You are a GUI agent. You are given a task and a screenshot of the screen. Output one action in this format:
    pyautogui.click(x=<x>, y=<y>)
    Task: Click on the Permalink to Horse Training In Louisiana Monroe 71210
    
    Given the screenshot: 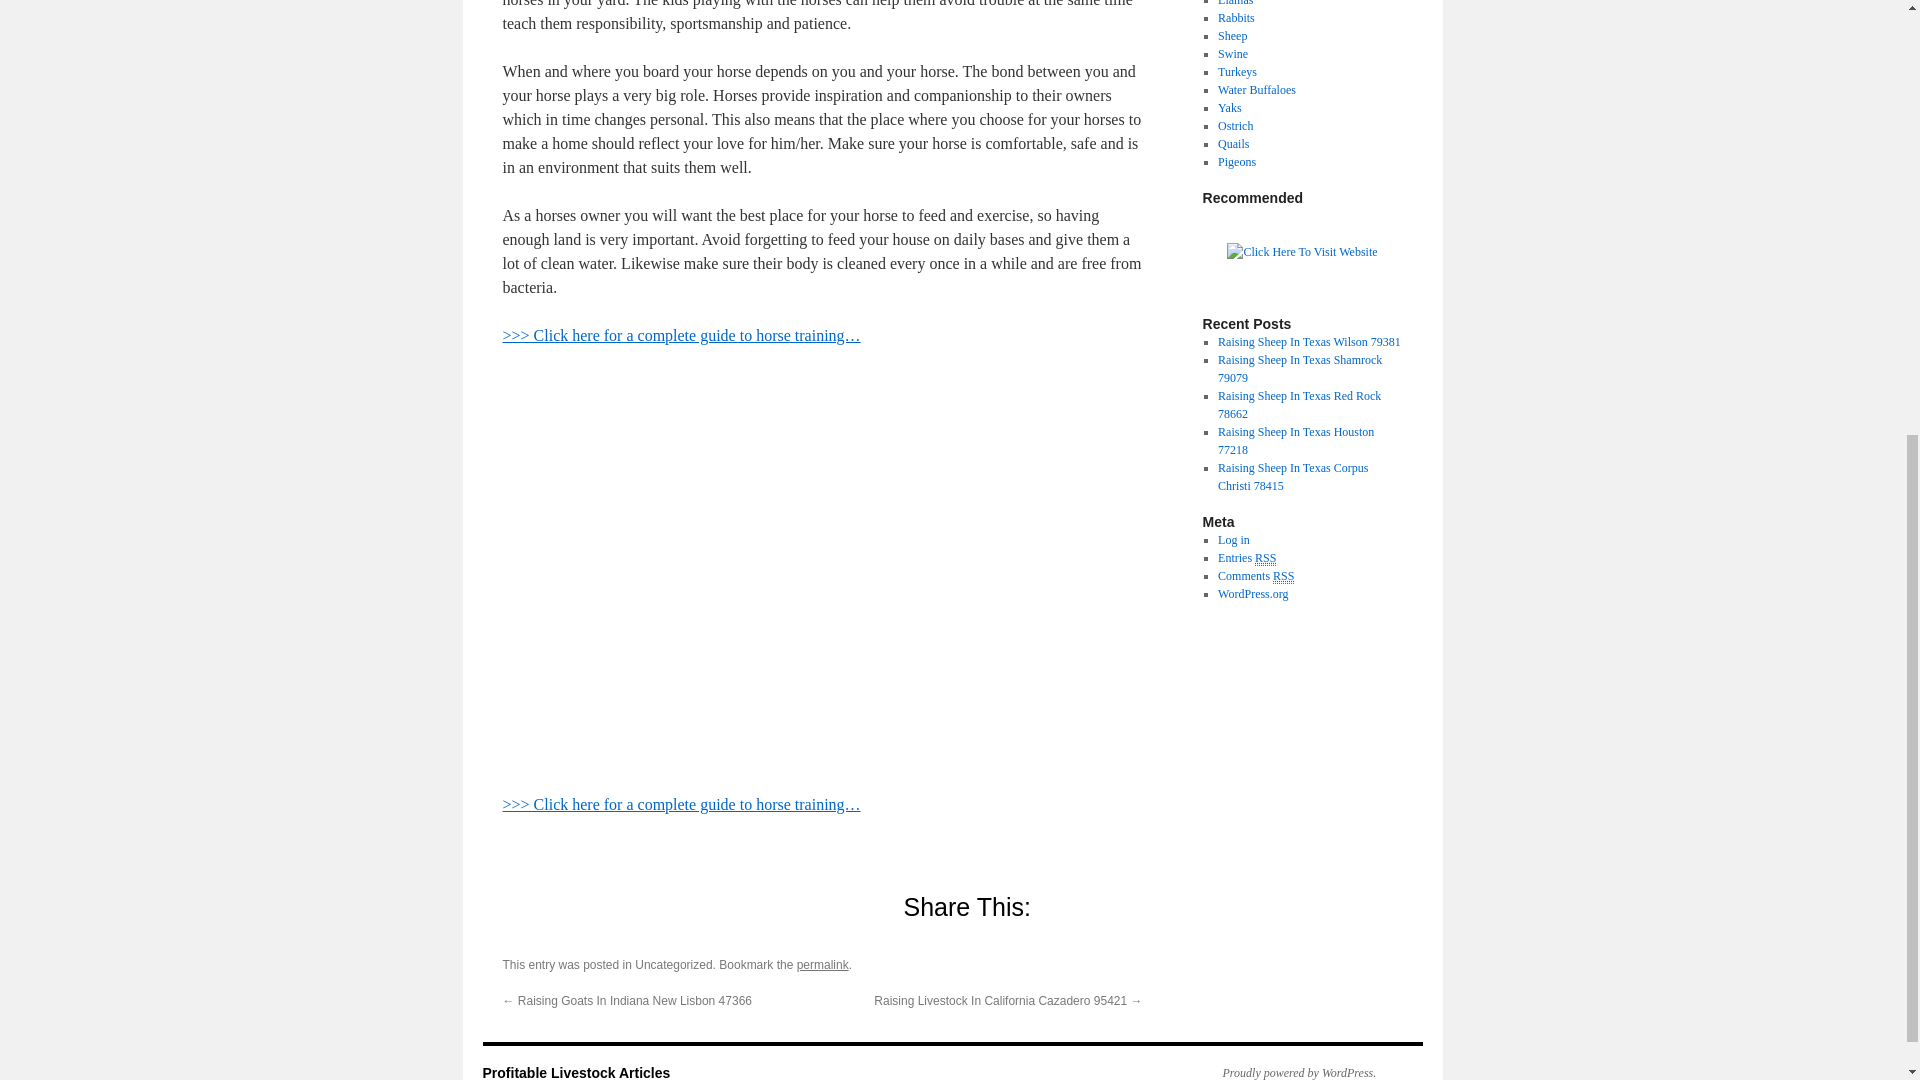 What is the action you would take?
    pyautogui.click(x=822, y=964)
    